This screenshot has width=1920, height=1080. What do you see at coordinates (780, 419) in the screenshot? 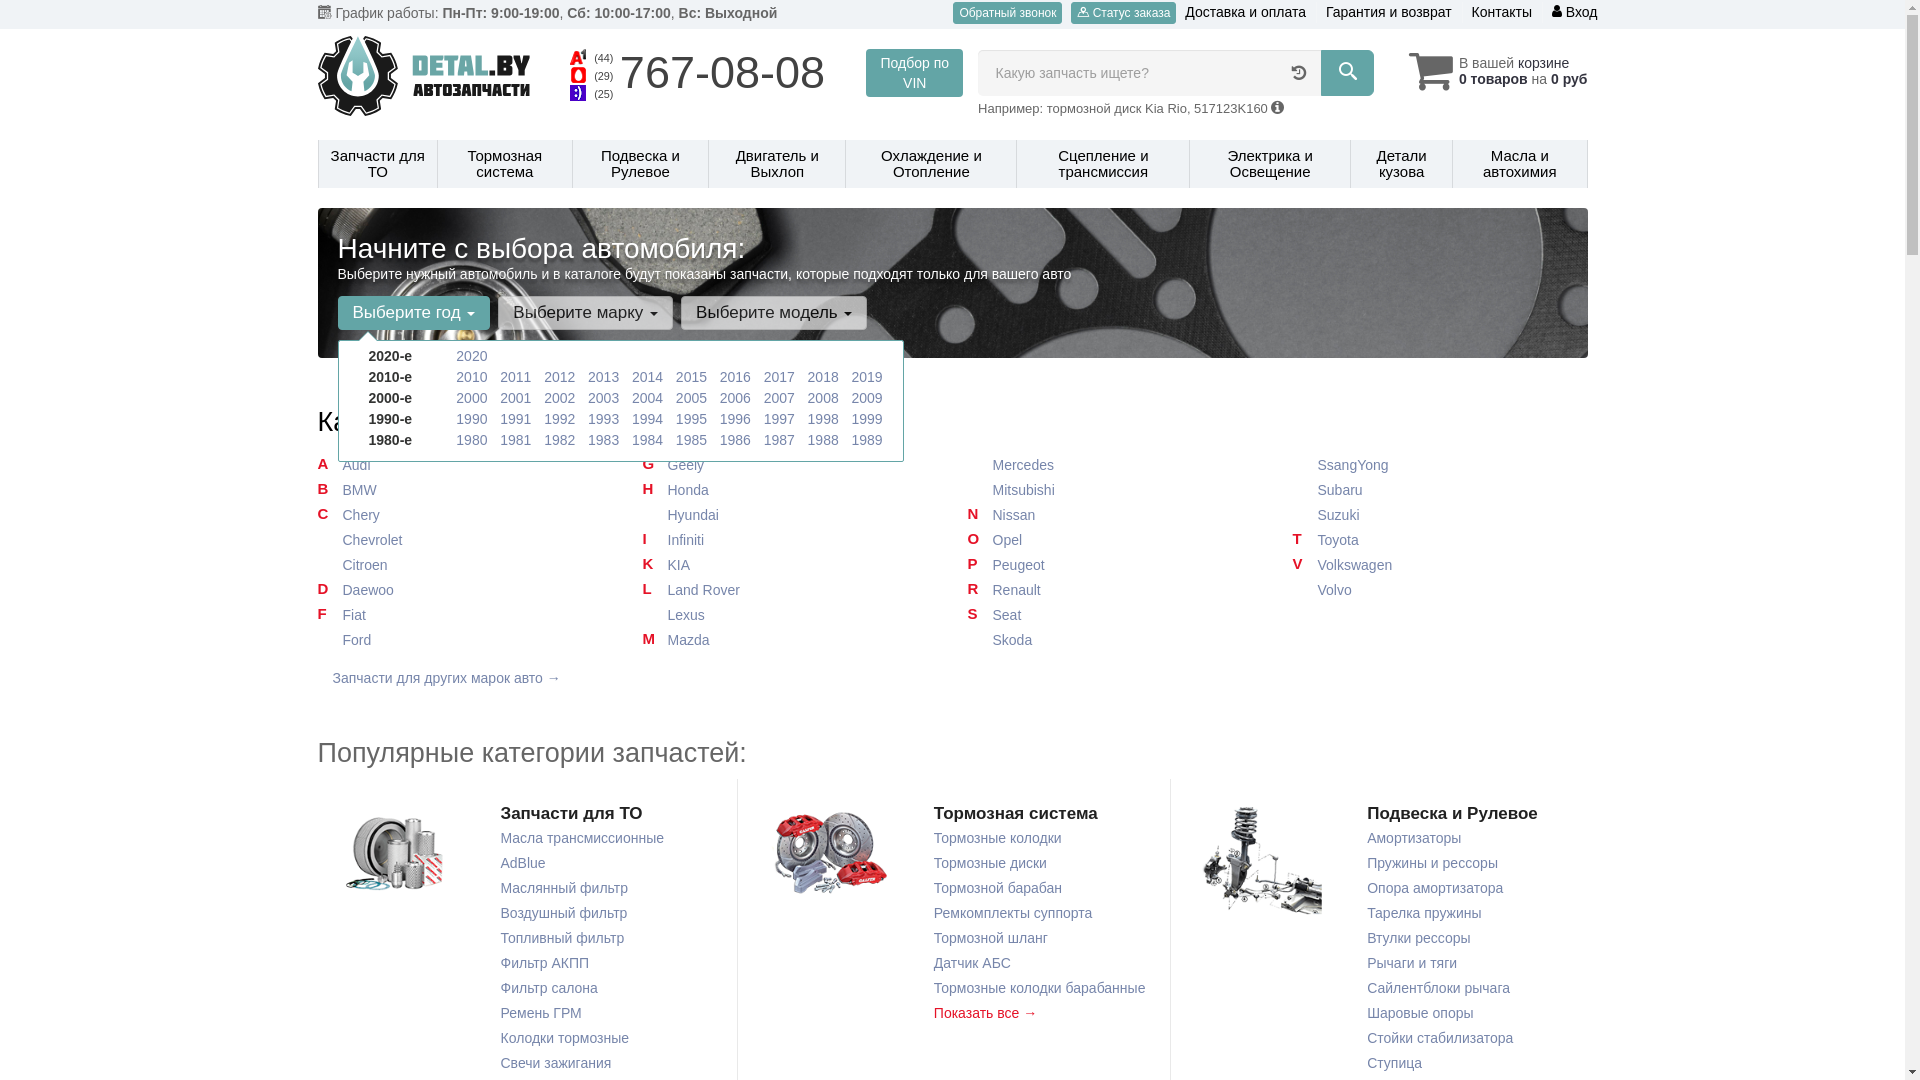
I see `1997` at bounding box center [780, 419].